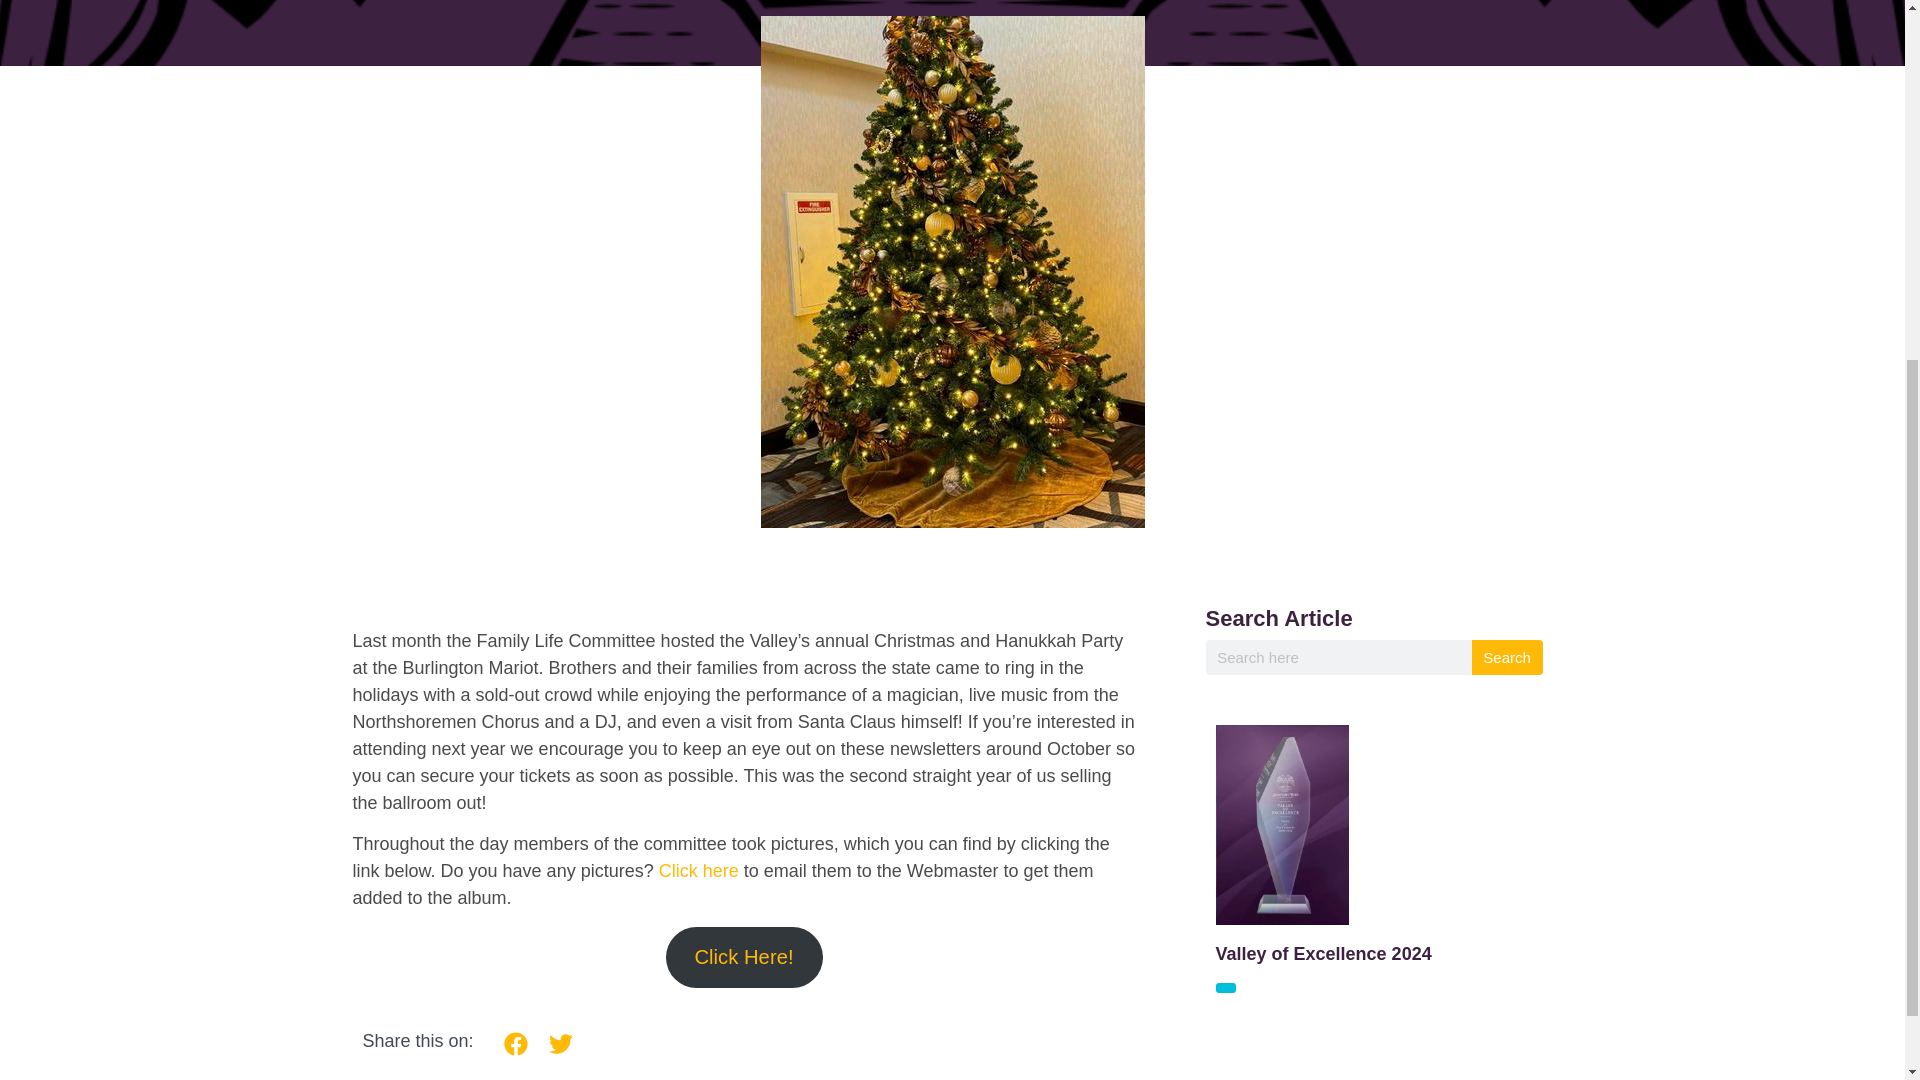 The height and width of the screenshot is (1080, 1920). What do you see at coordinates (1508, 658) in the screenshot?
I see `Search` at bounding box center [1508, 658].